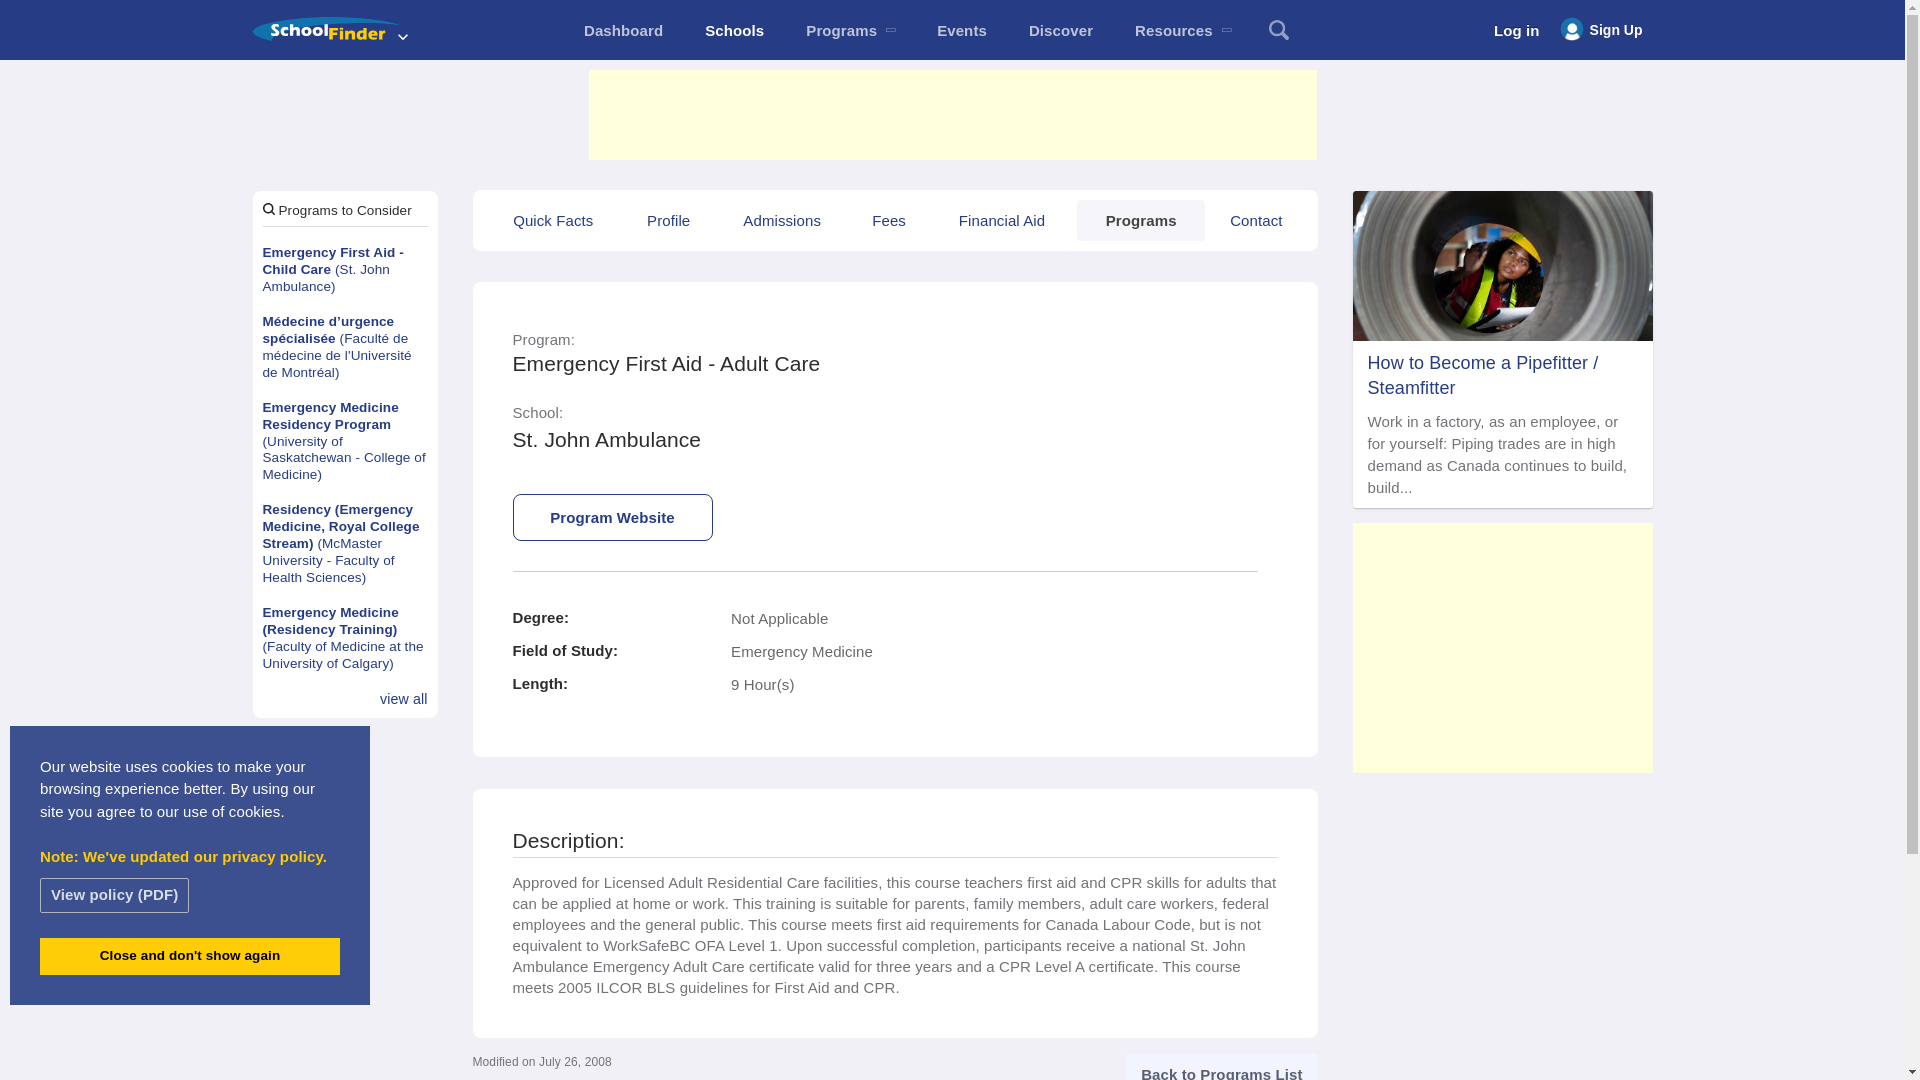 This screenshot has width=1920, height=1080. Describe the element at coordinates (1060, 30) in the screenshot. I see `Discover` at that location.